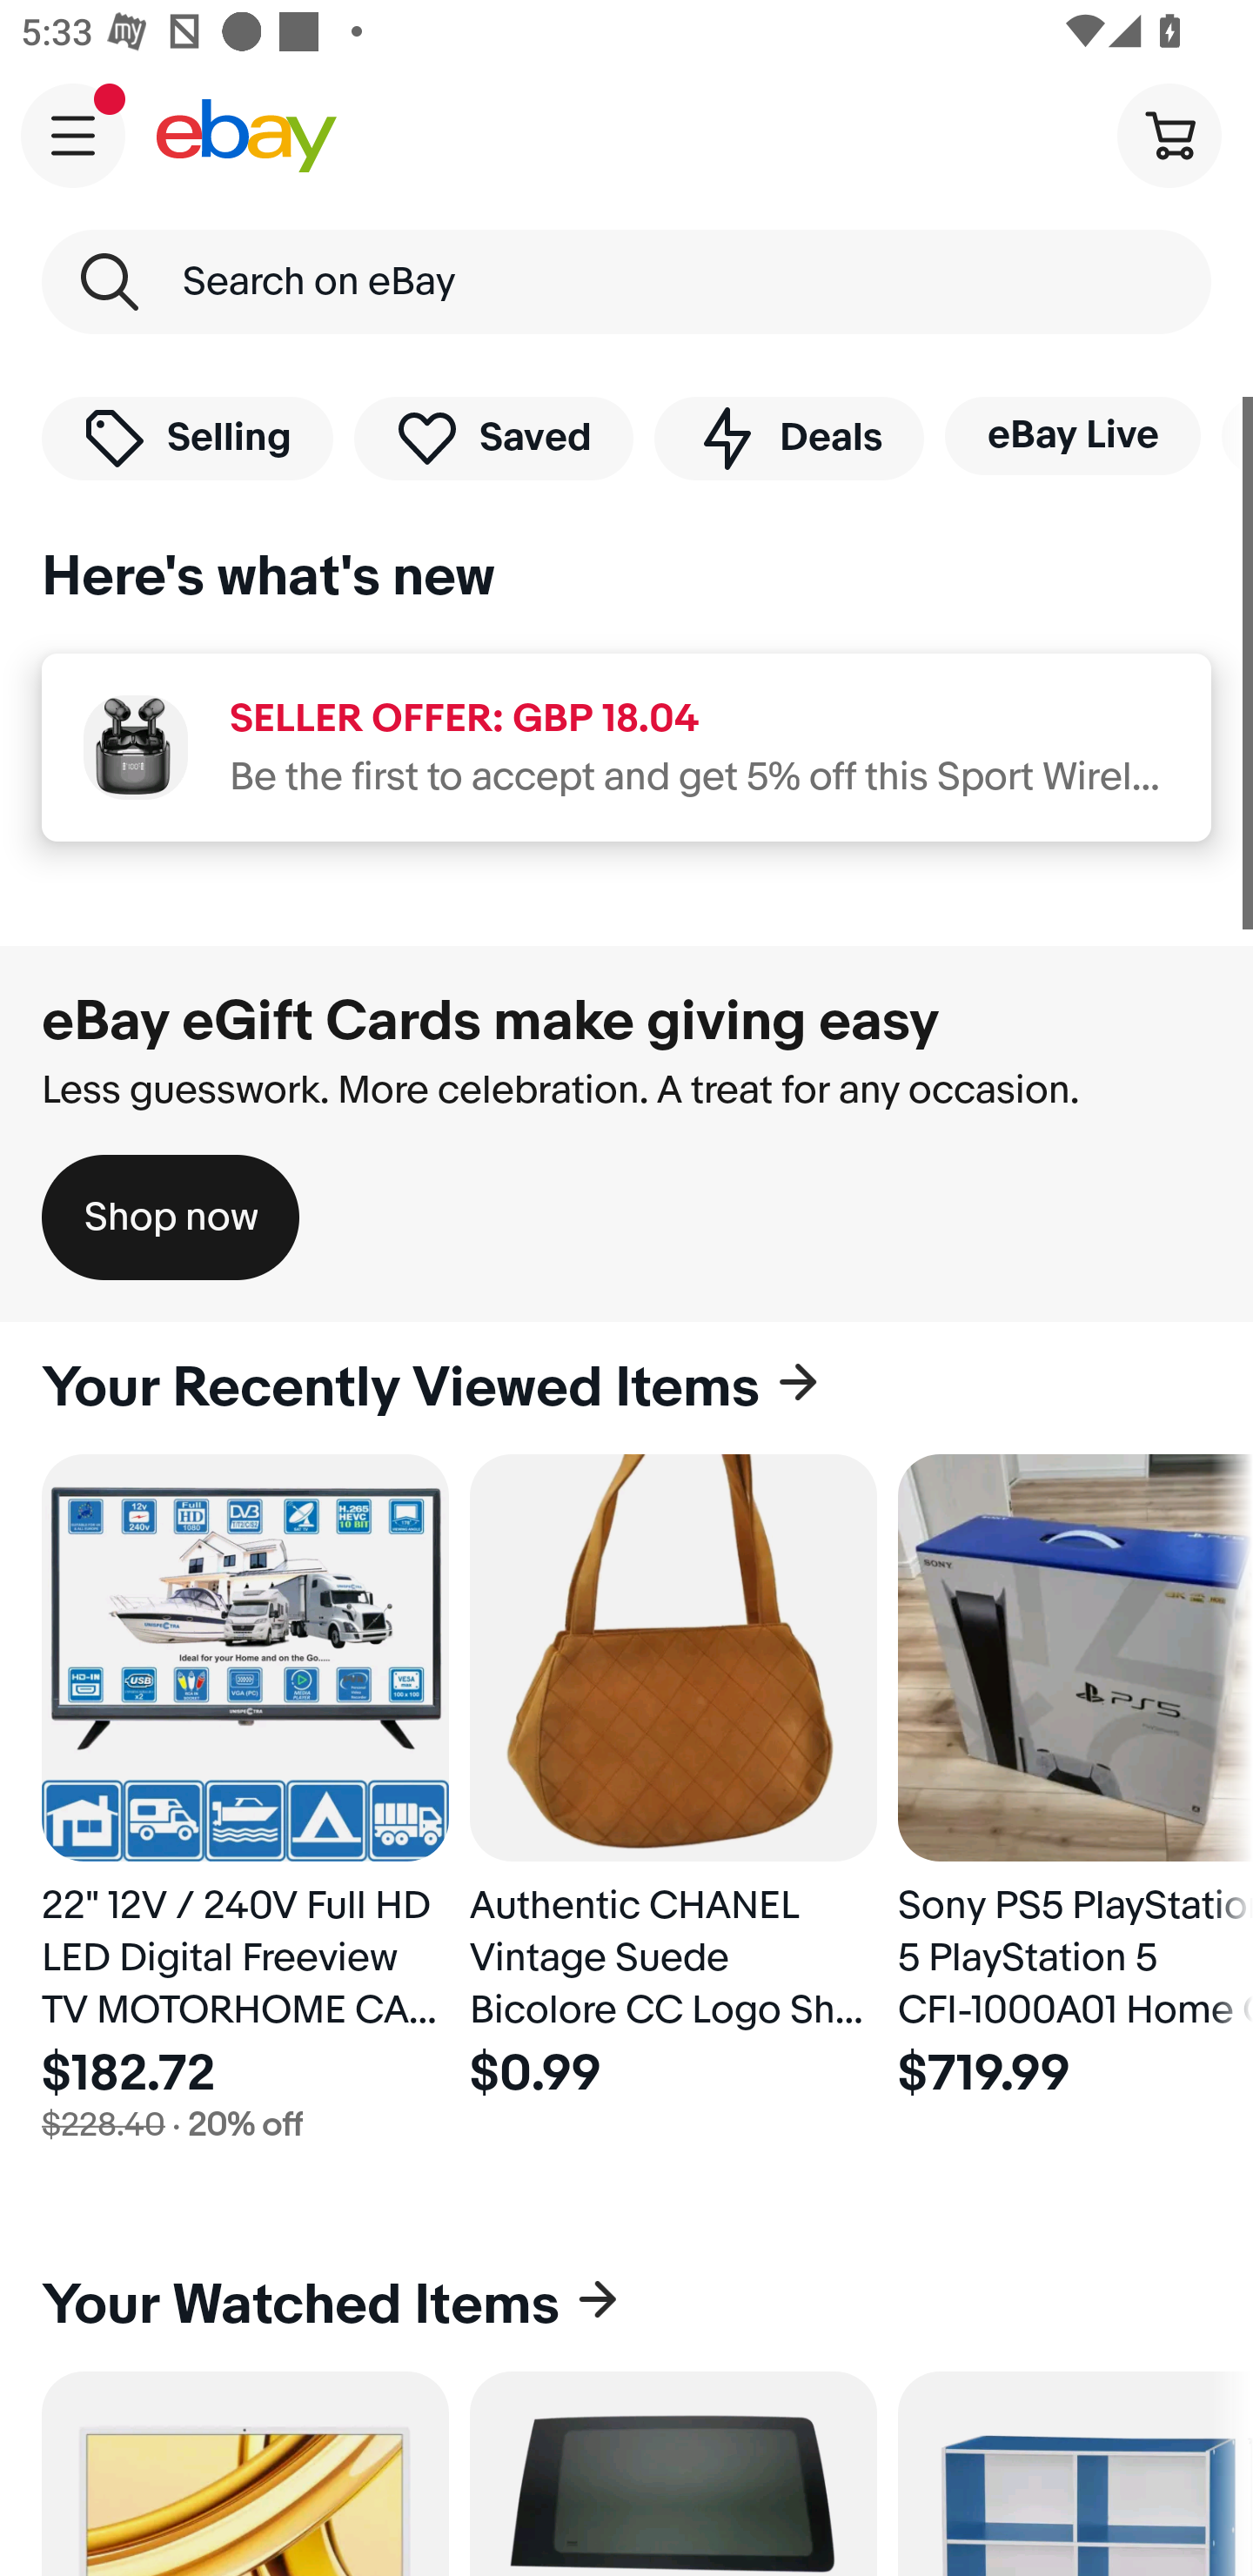  Describe the element at coordinates (171, 1217) in the screenshot. I see `Shop now` at that location.